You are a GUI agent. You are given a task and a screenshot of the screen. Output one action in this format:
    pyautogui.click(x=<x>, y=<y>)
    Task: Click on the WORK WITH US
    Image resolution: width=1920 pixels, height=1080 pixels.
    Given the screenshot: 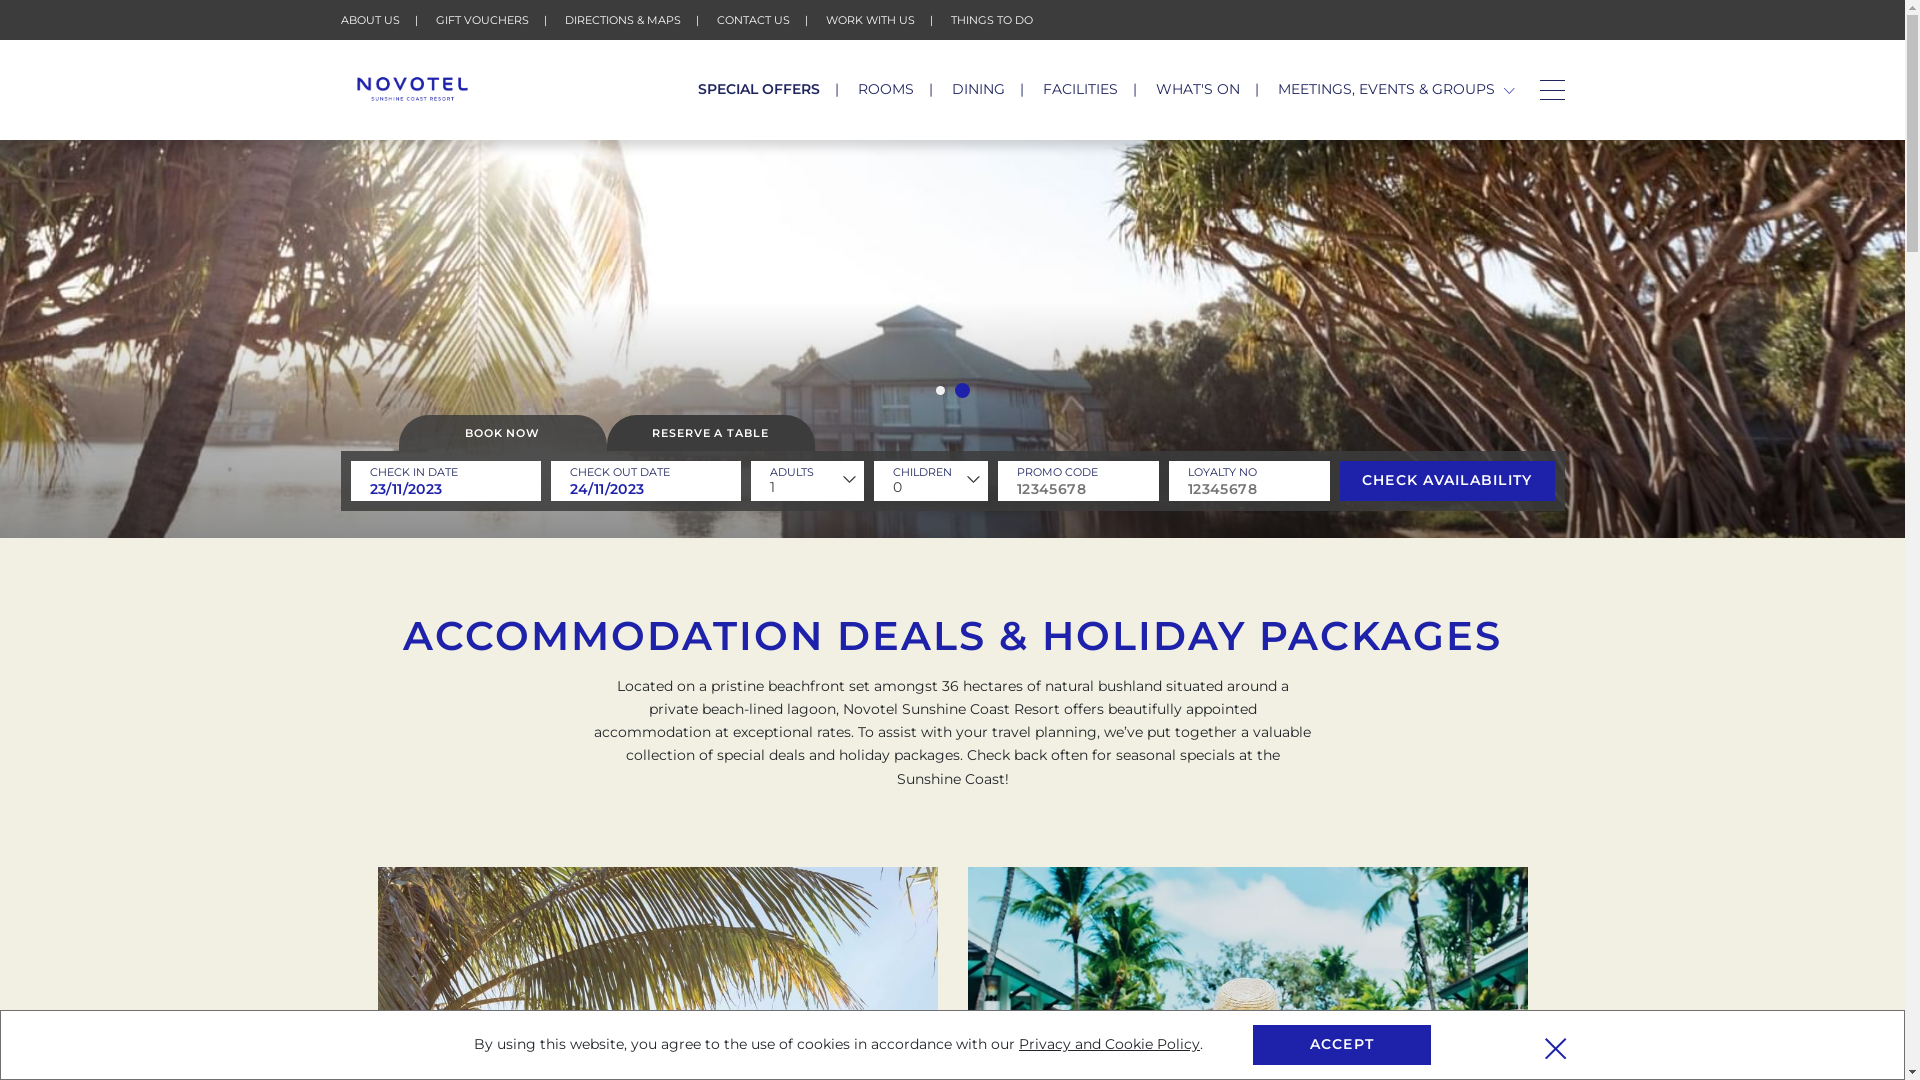 What is the action you would take?
    pyautogui.click(x=870, y=20)
    